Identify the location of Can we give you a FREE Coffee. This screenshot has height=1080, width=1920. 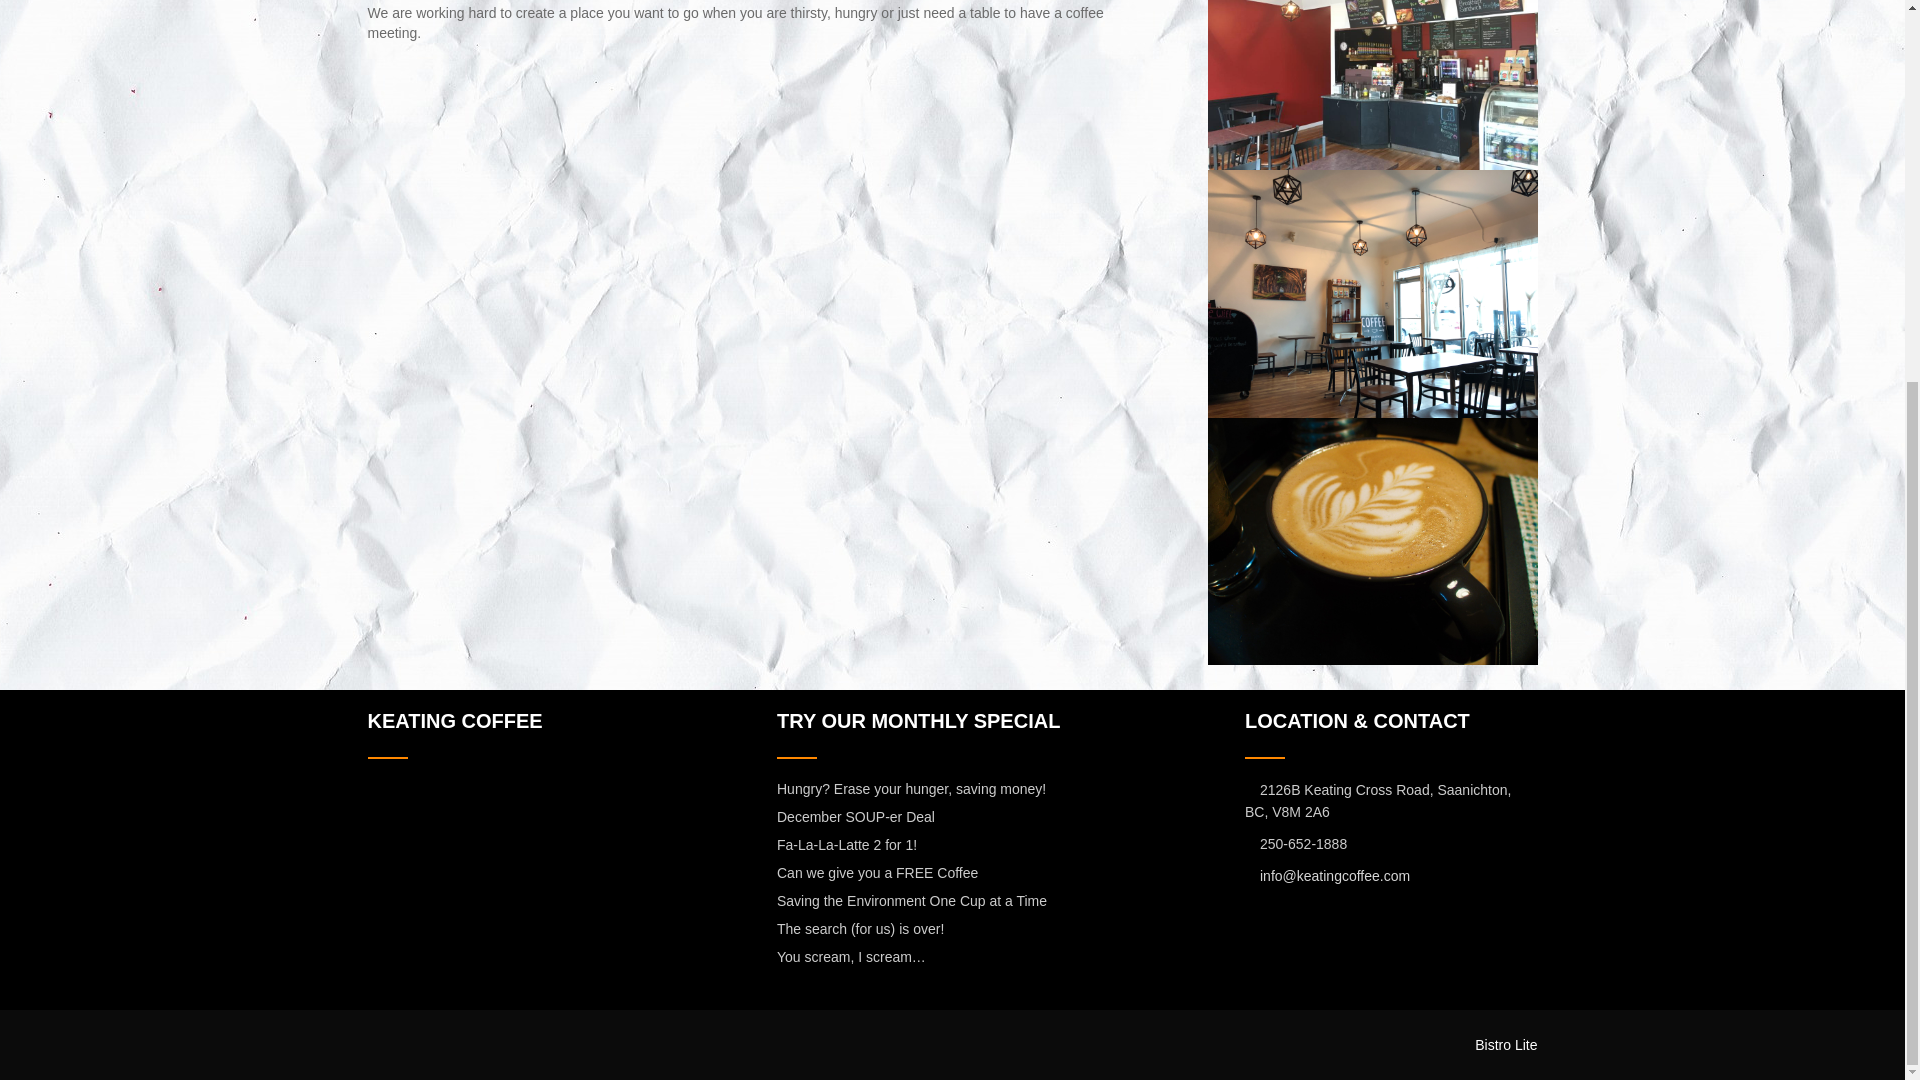
(877, 873).